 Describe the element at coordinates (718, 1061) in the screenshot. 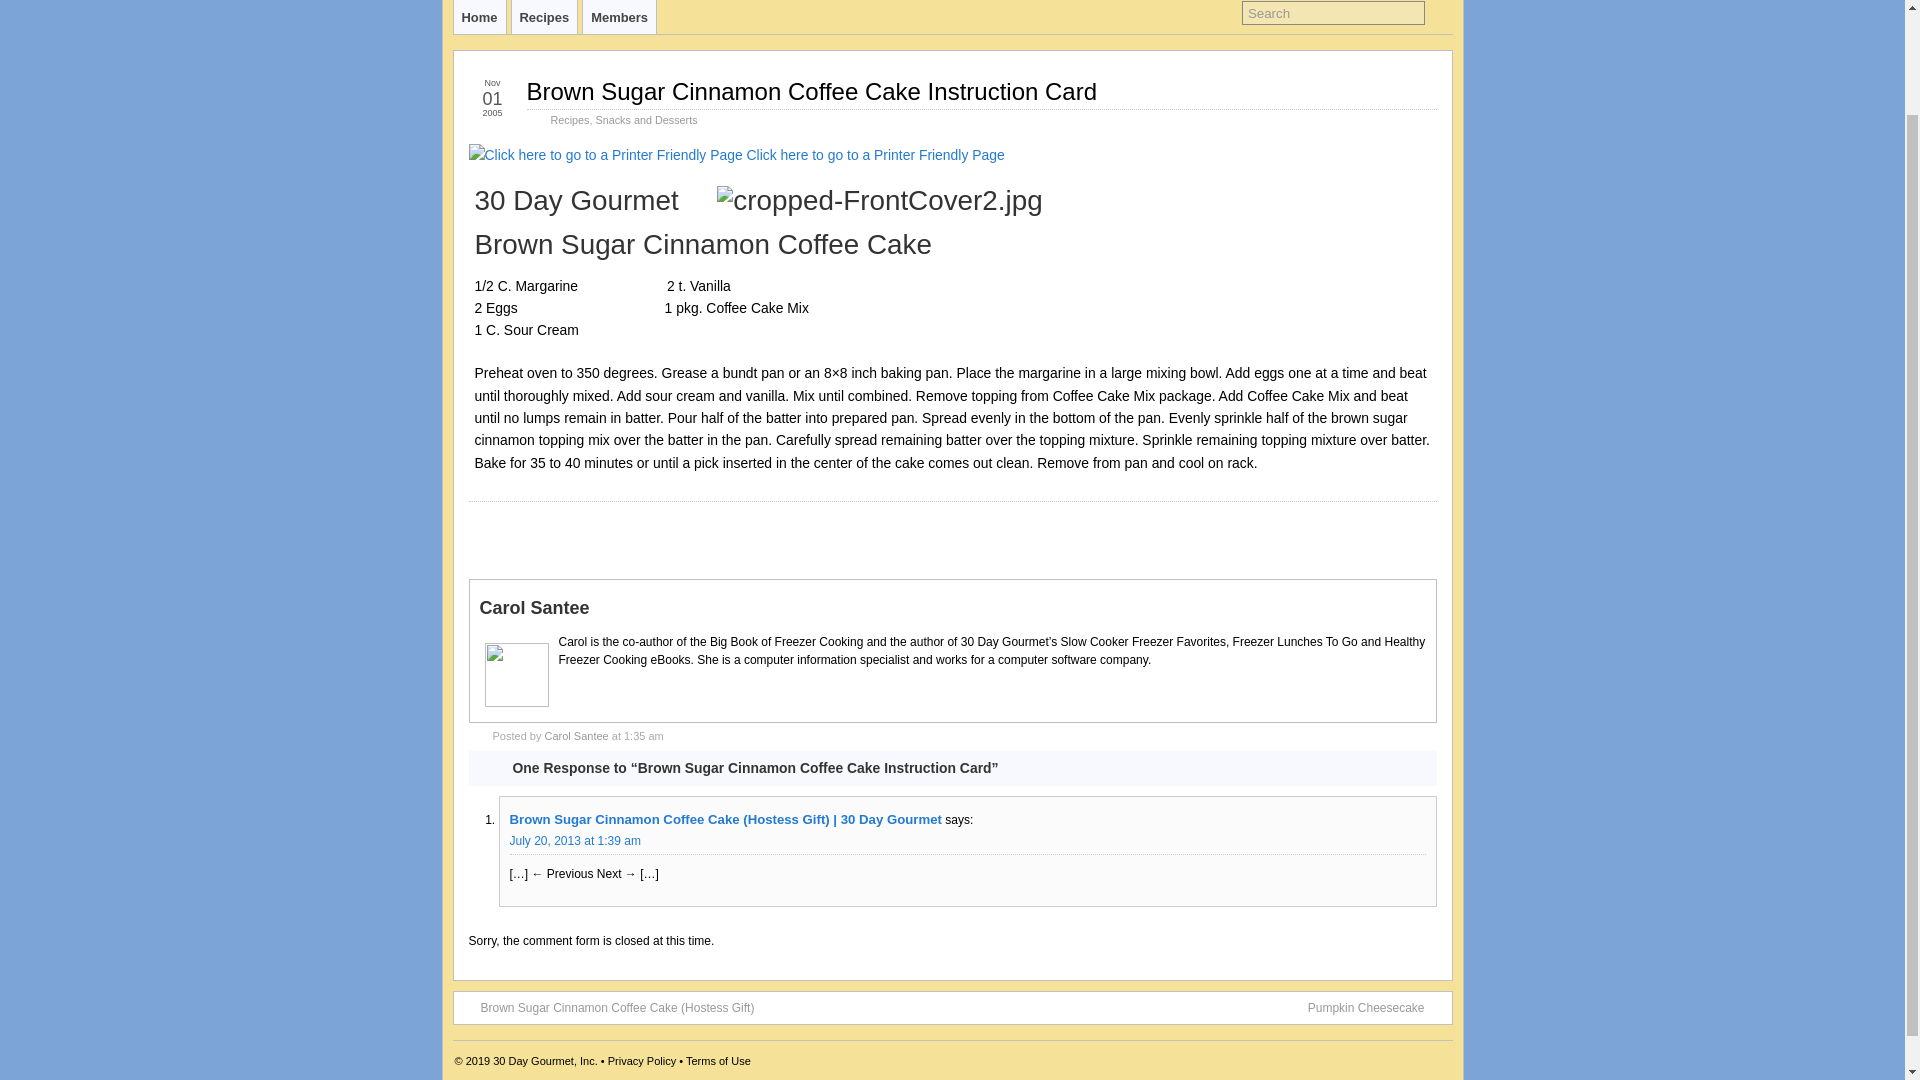

I see `Terms of Use` at that location.